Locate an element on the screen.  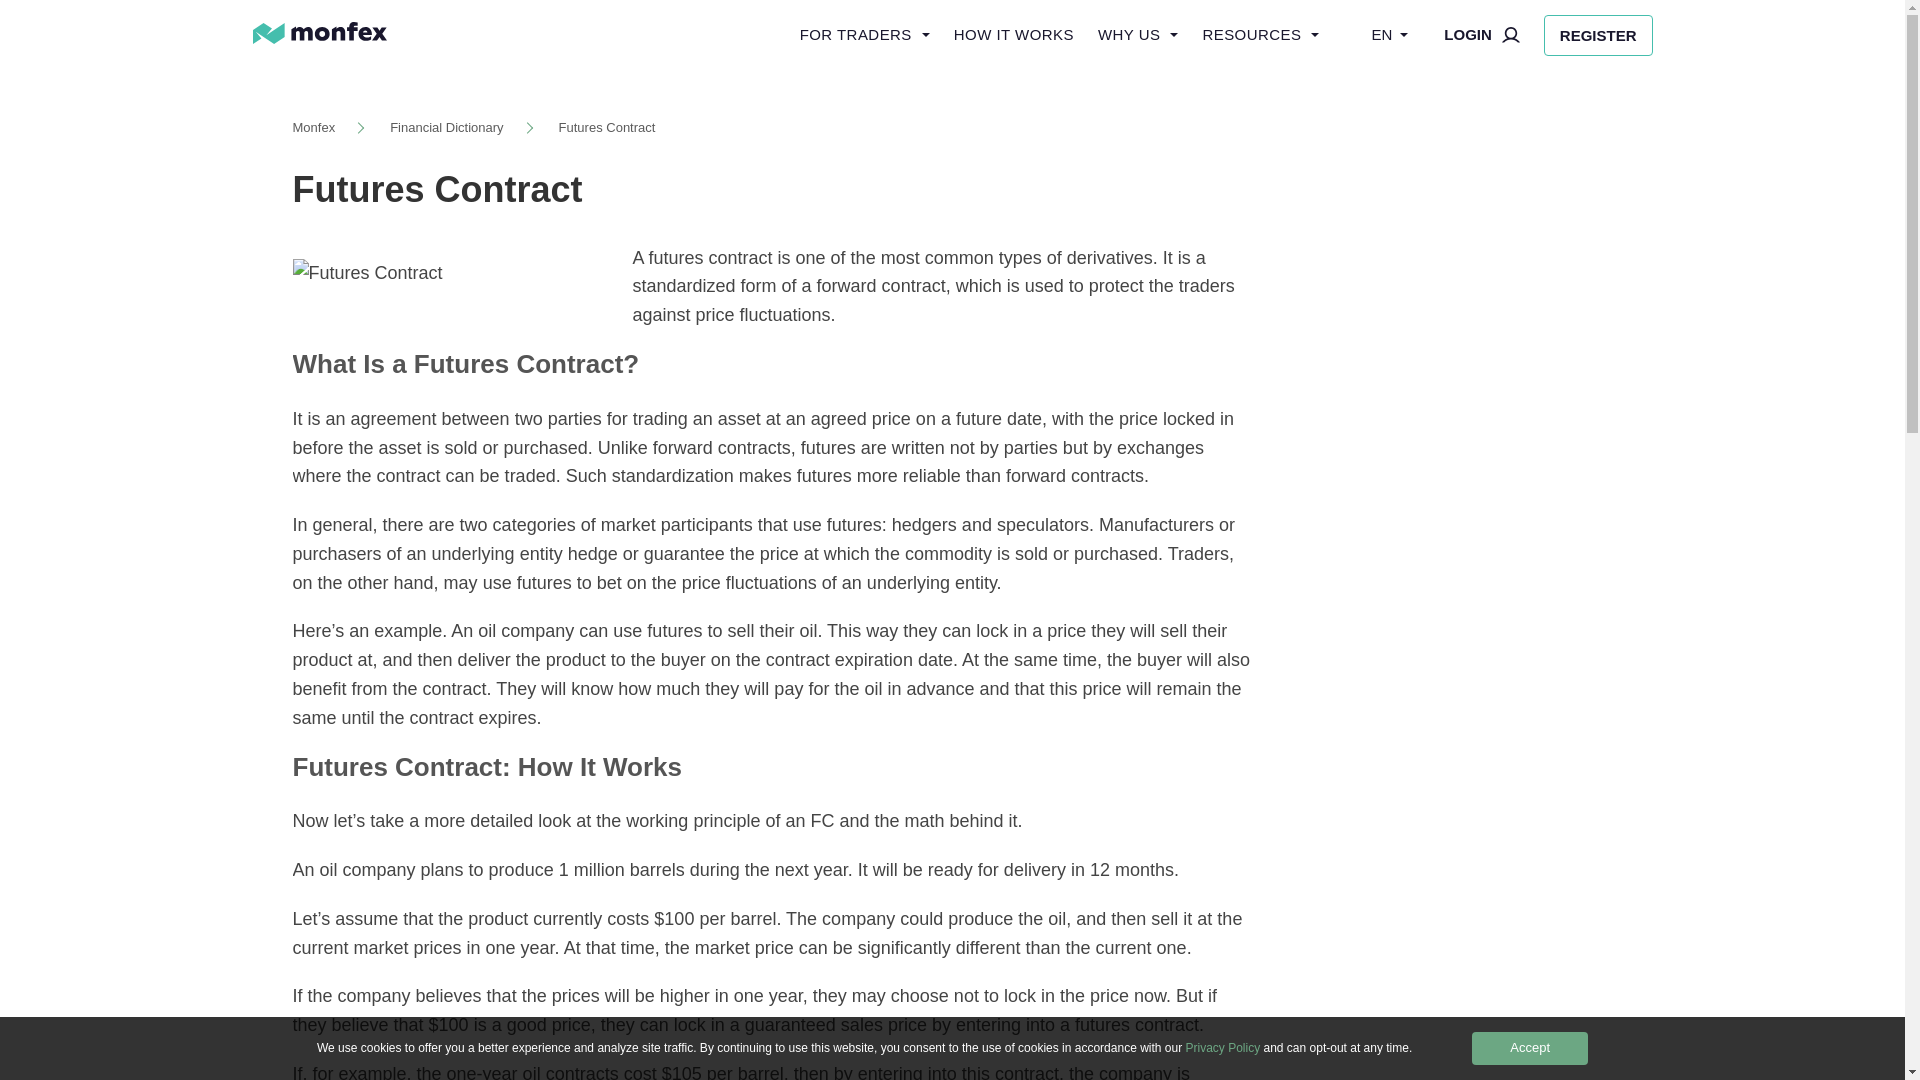
HOW IT WORKS is located at coordinates (1014, 35).